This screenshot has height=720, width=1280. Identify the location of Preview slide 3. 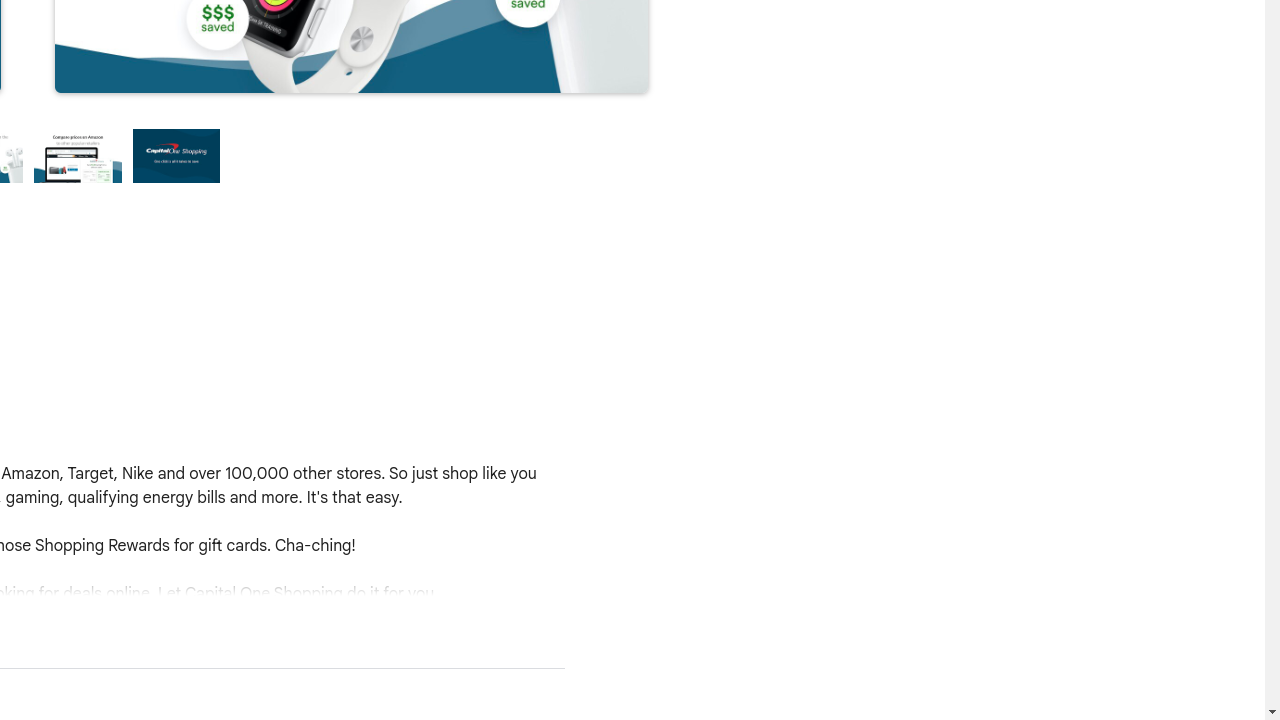
(78, 156).